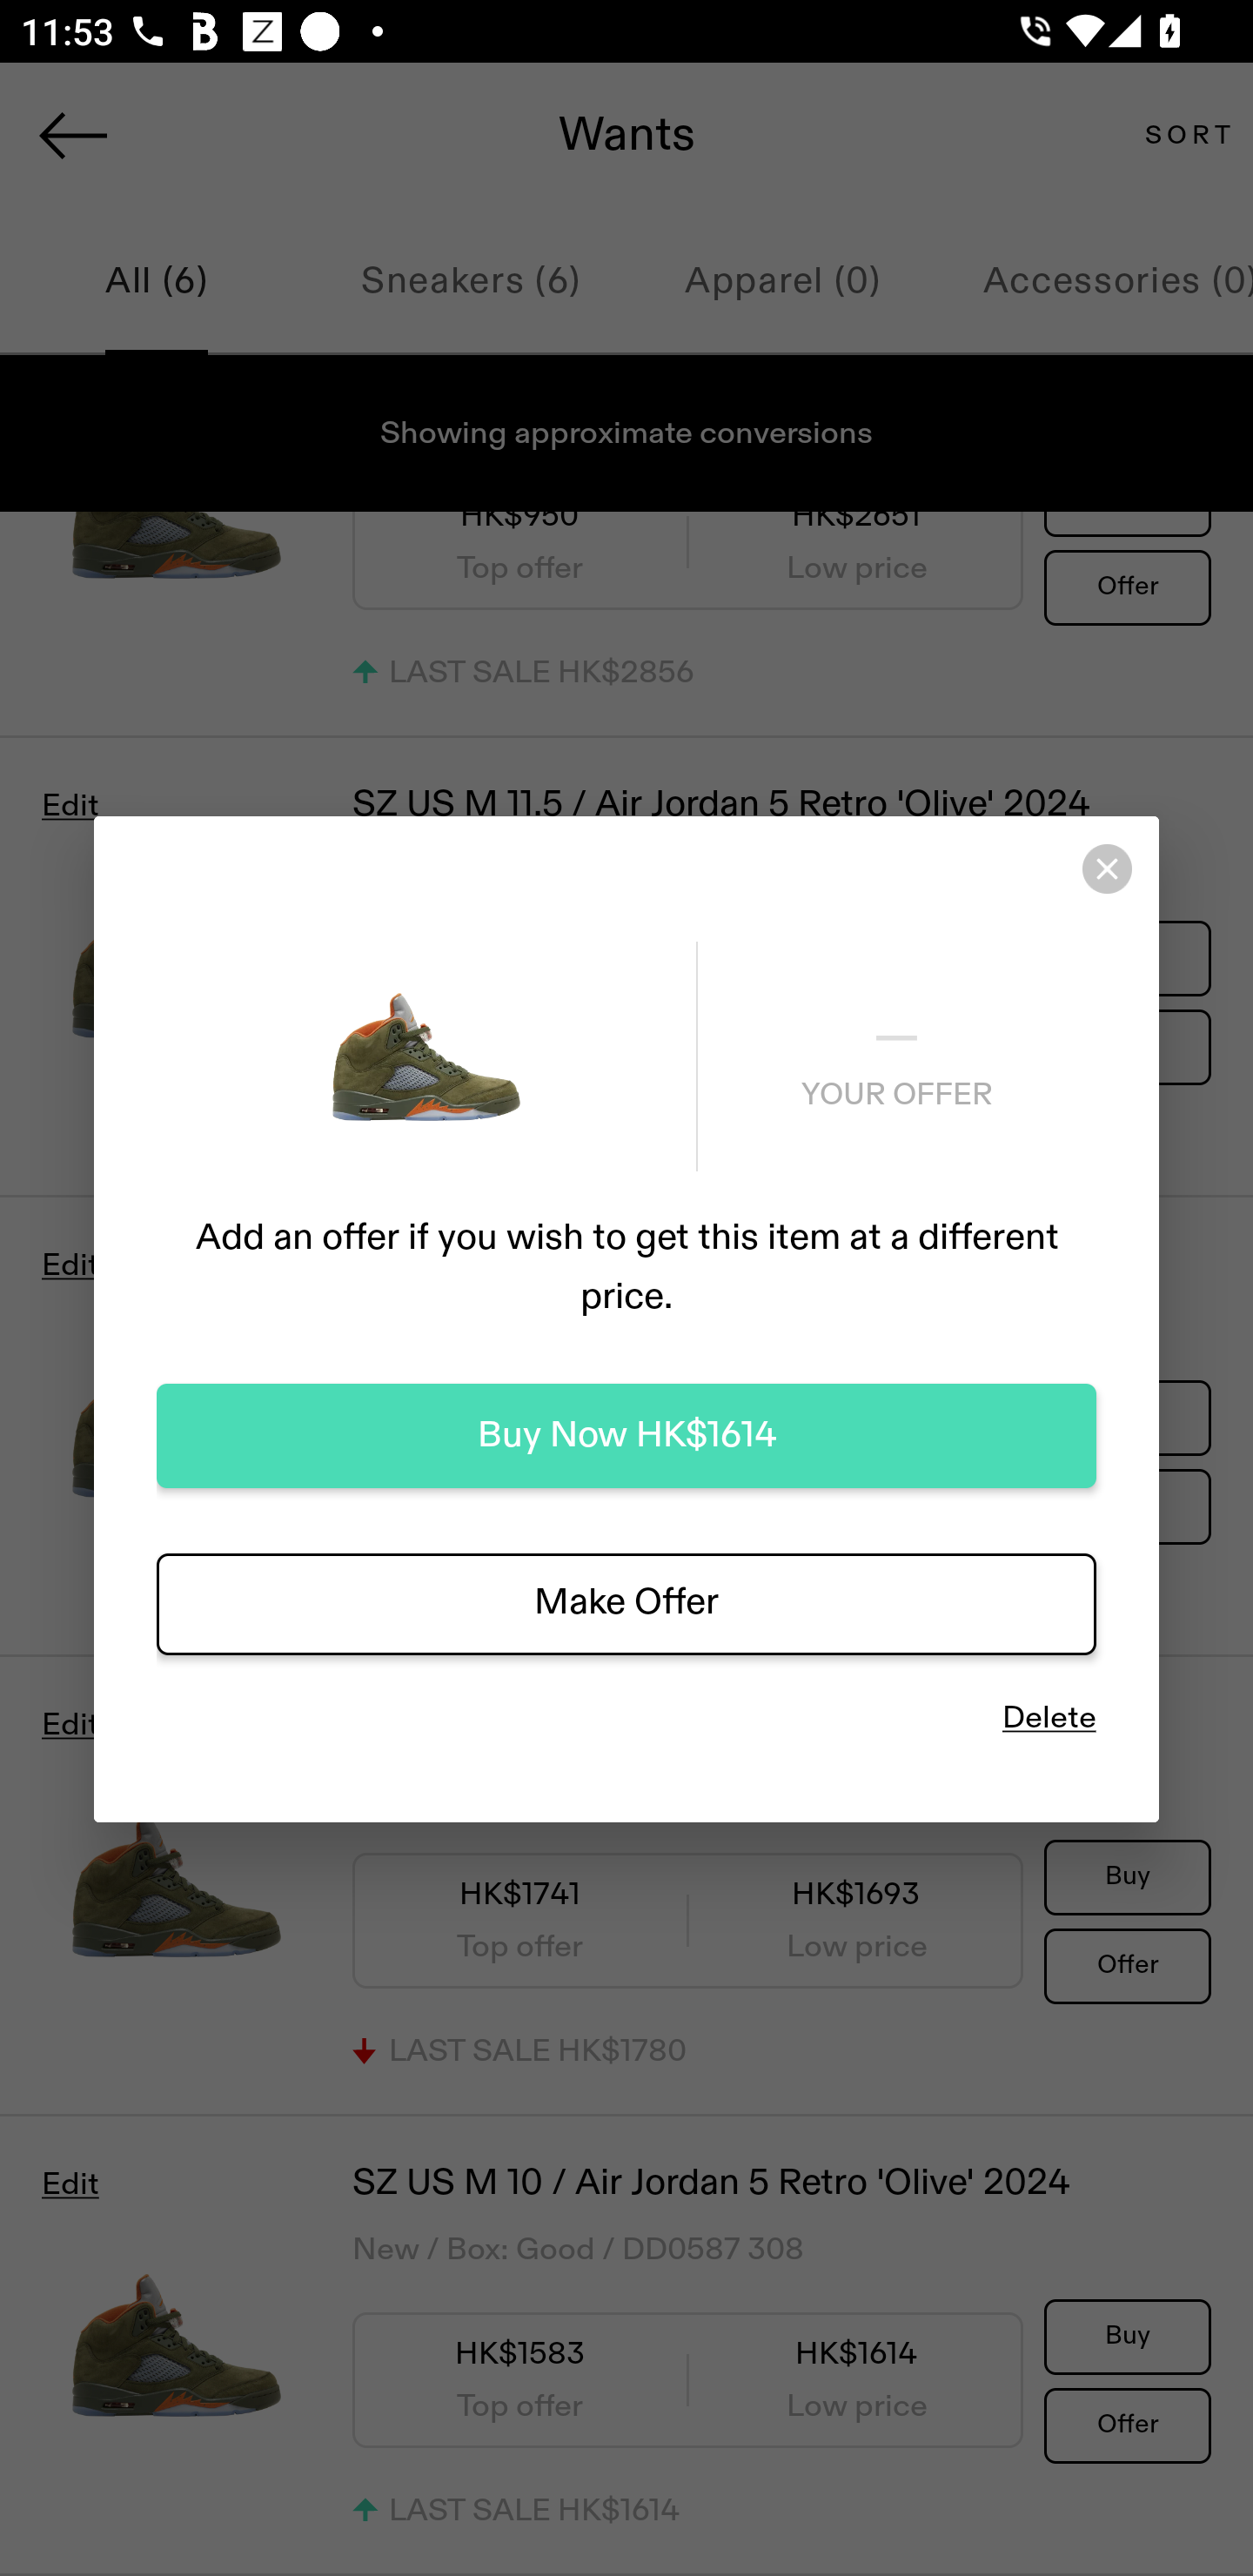 This screenshot has height=2576, width=1253. I want to click on Delete, so click(1049, 1718).